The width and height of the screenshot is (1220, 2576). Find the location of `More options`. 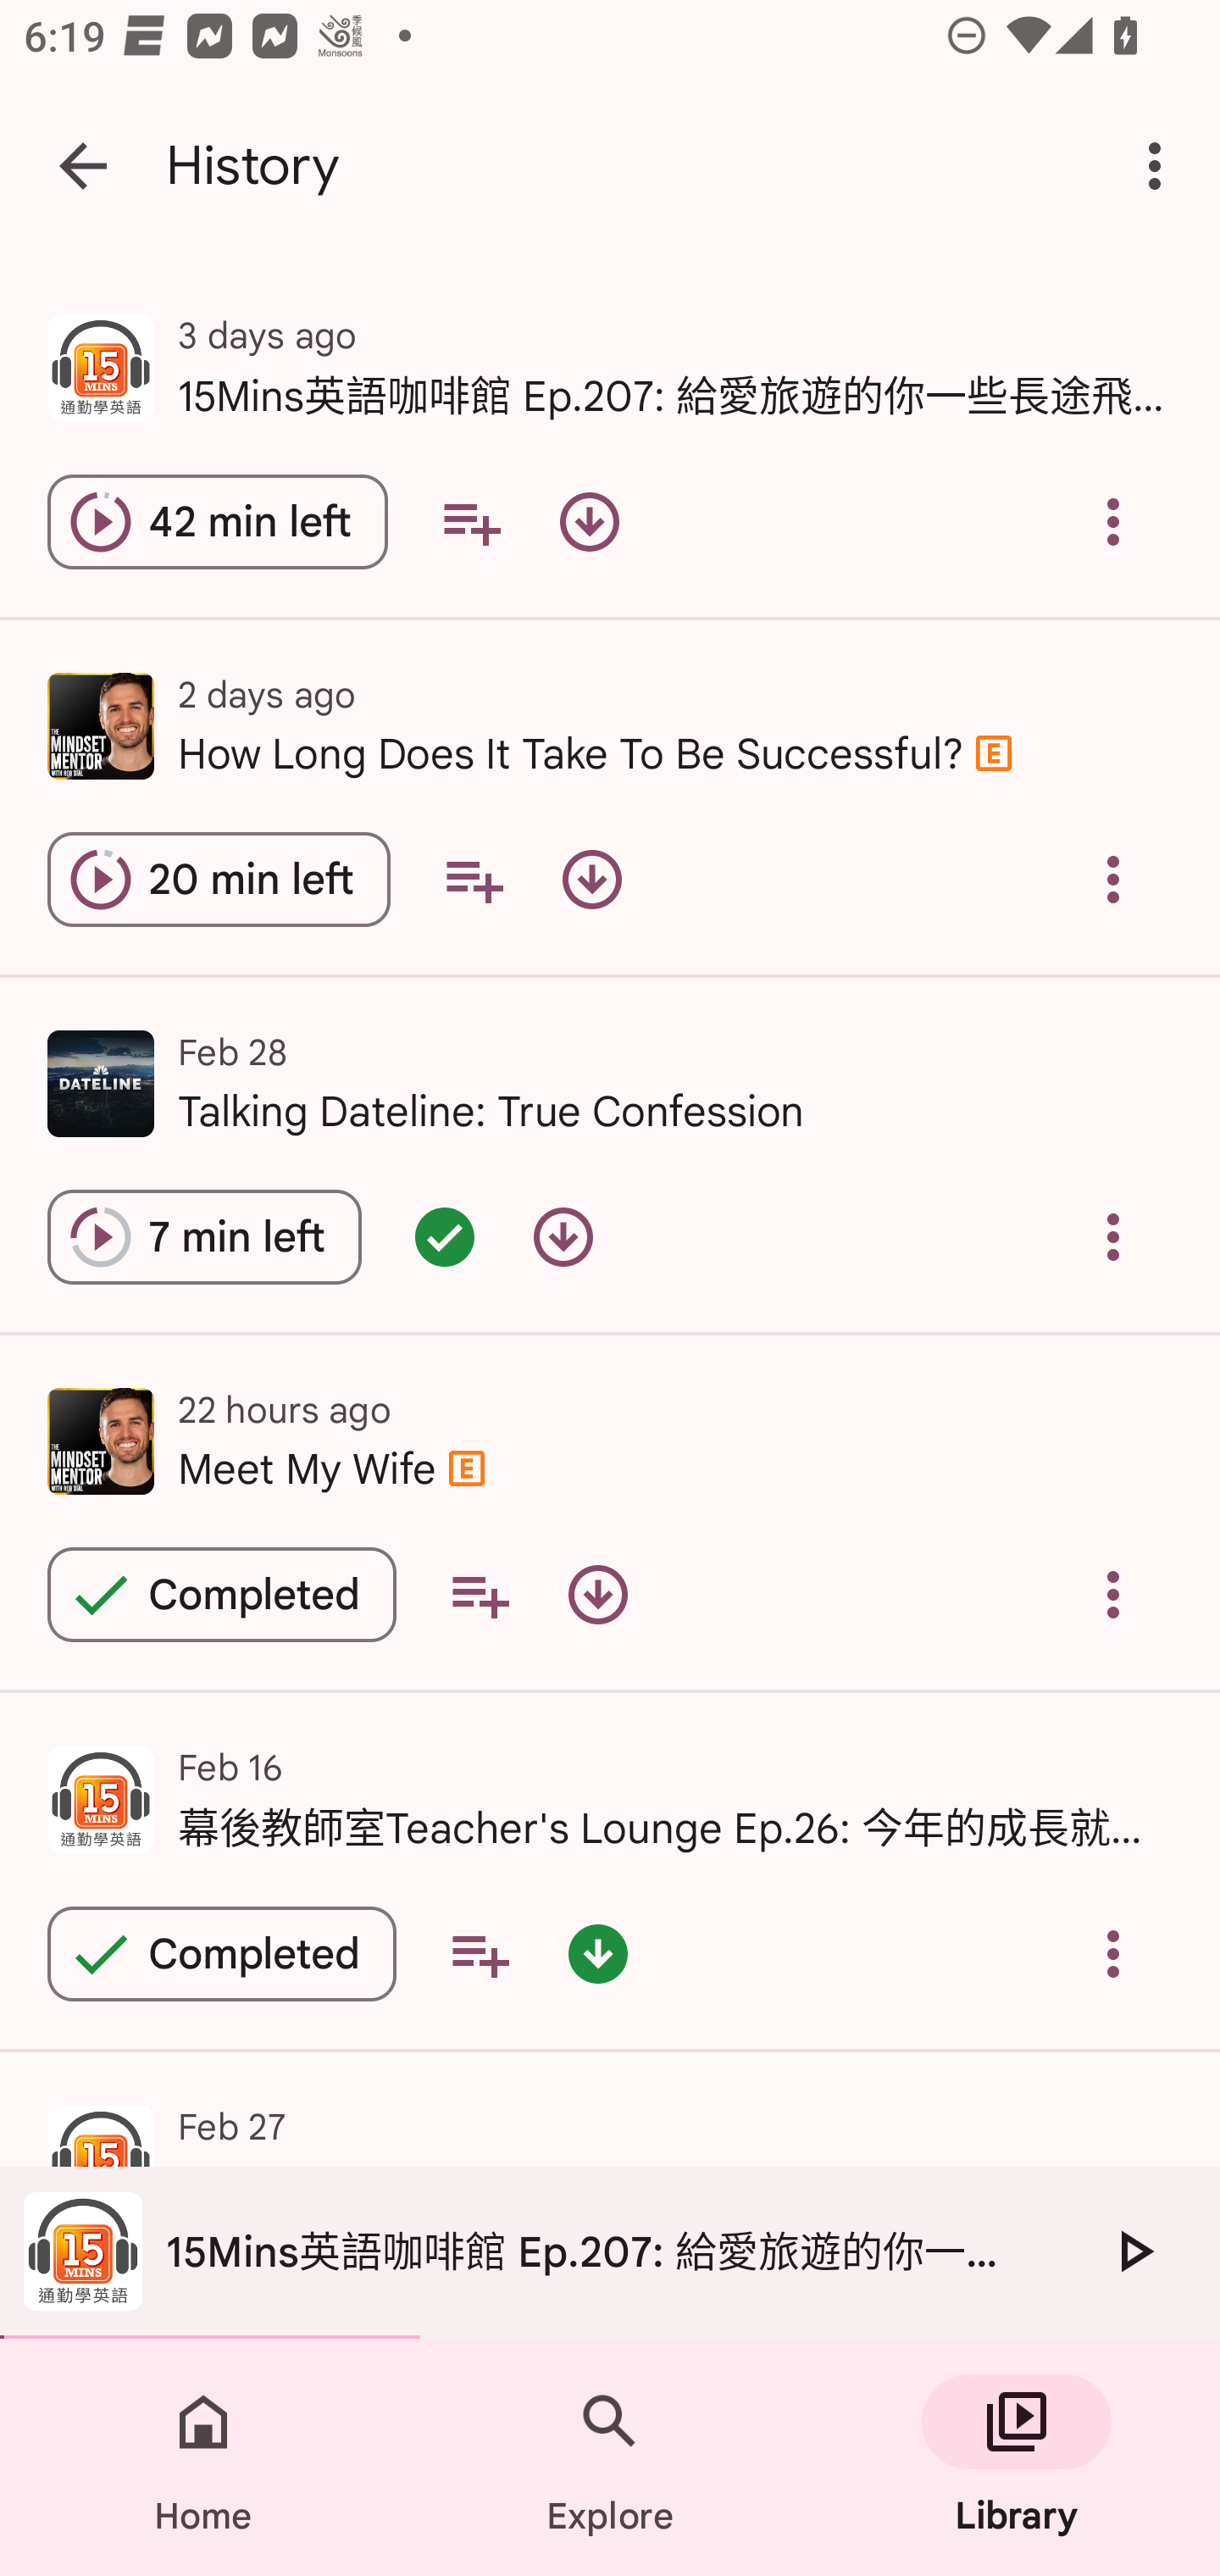

More options is located at coordinates (1161, 166).